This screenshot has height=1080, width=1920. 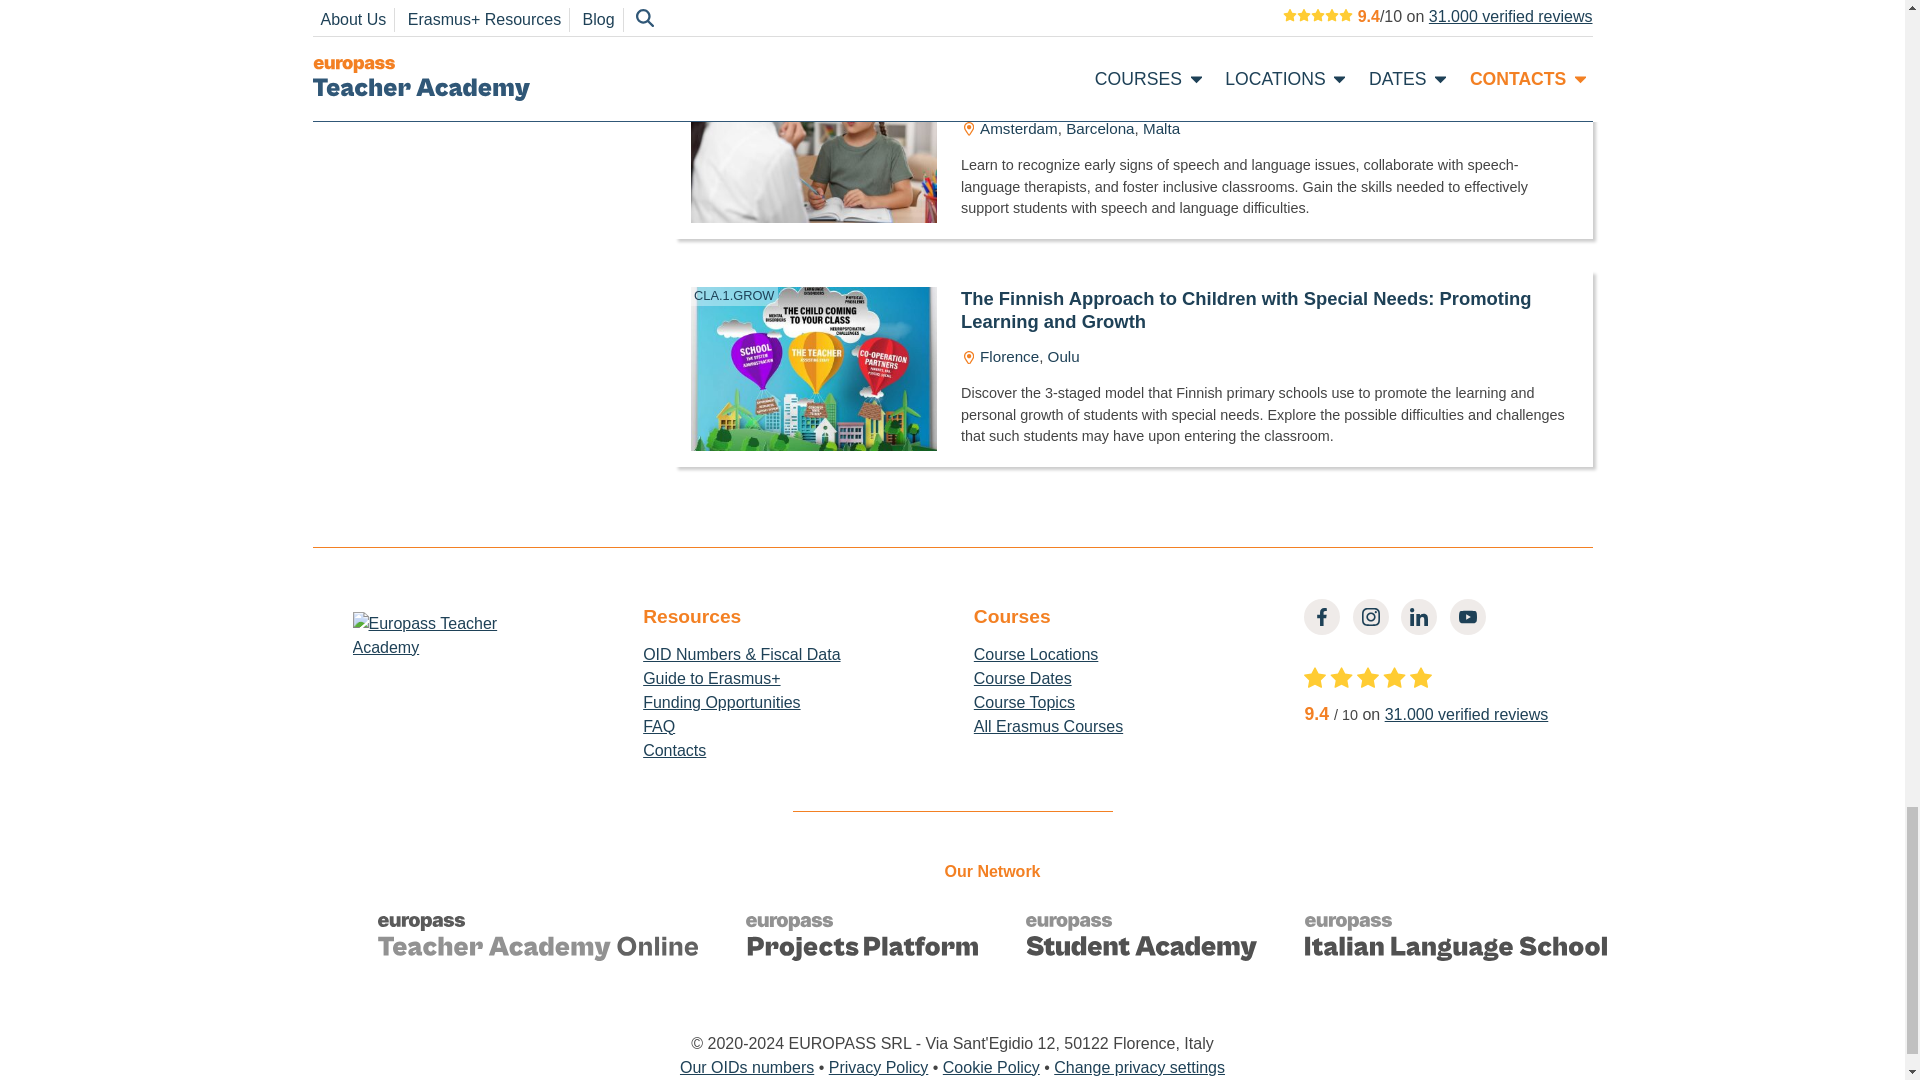 I want to click on Europass Student Academy, so click(x=1141, y=941).